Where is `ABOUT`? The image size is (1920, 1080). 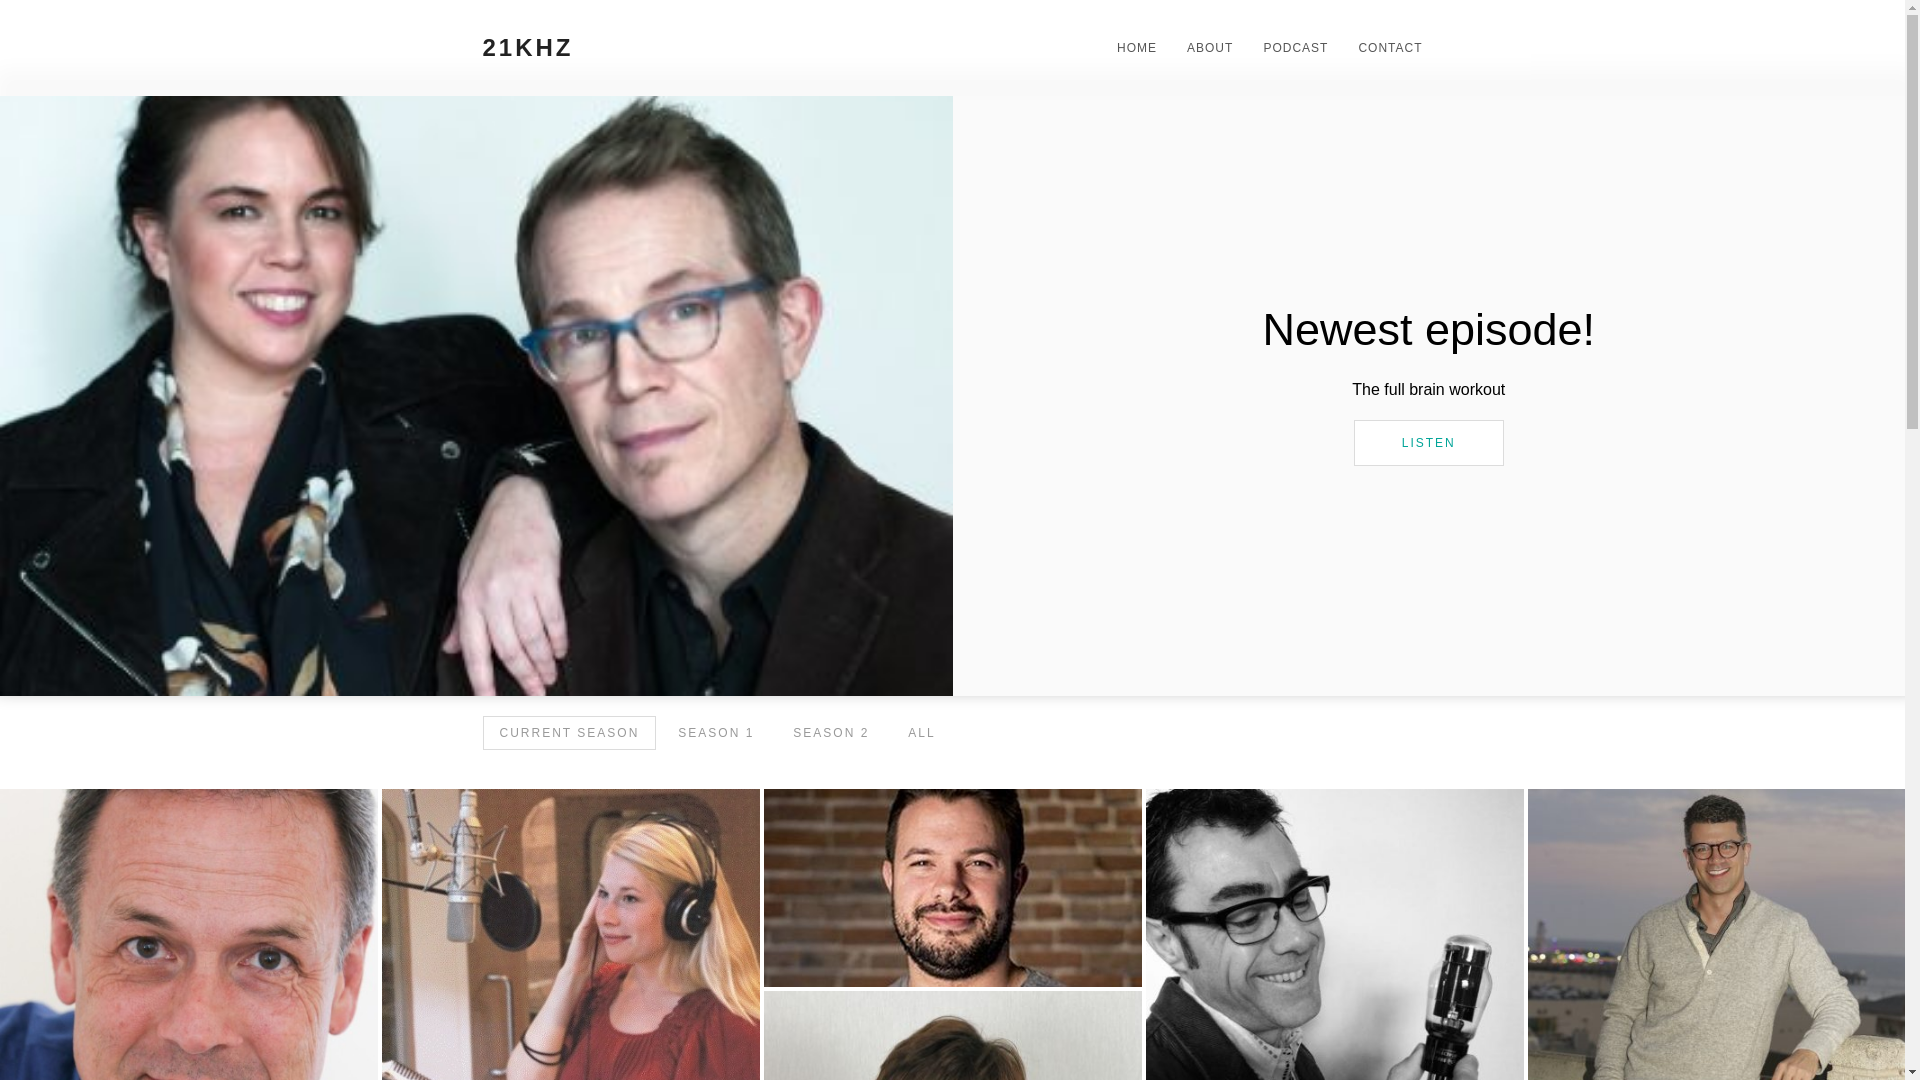 ABOUT is located at coordinates (1202, 48).